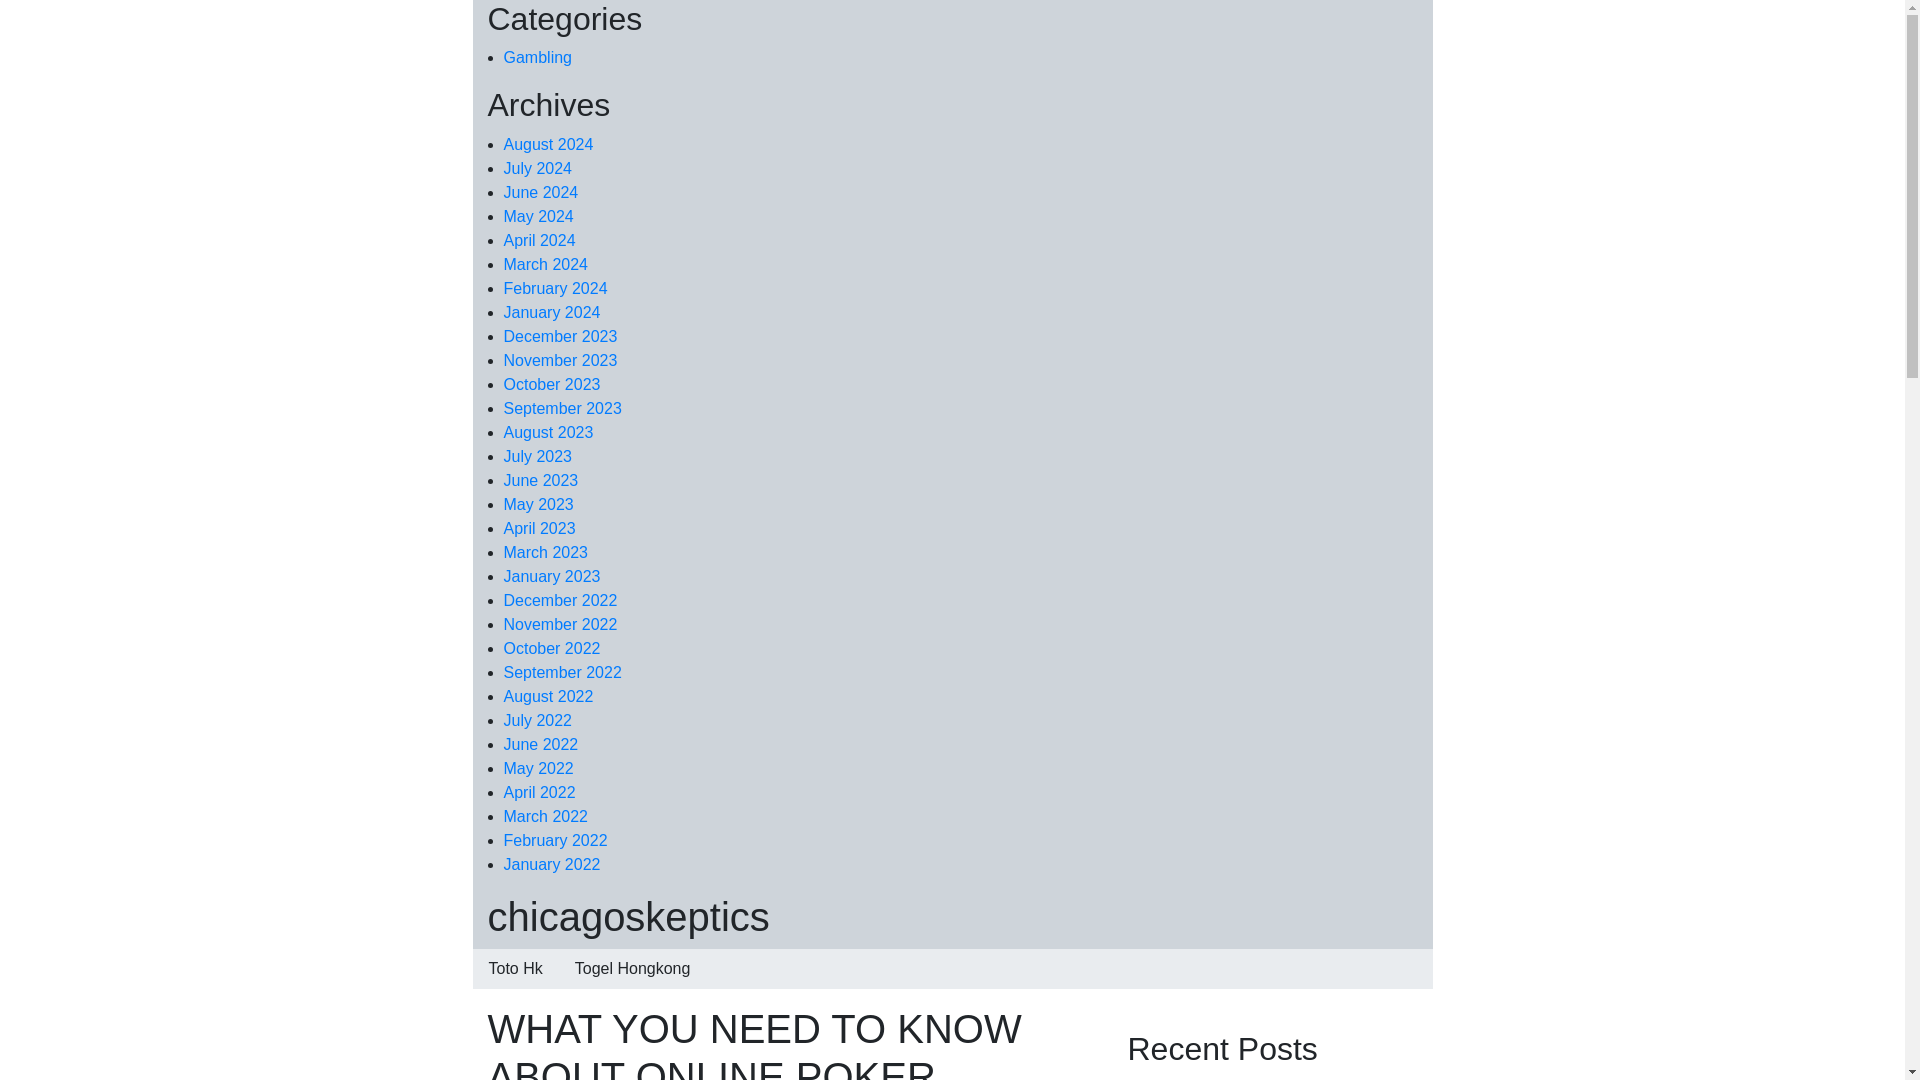 Image resolution: width=1920 pixels, height=1080 pixels. What do you see at coordinates (552, 864) in the screenshot?
I see `January 2022` at bounding box center [552, 864].